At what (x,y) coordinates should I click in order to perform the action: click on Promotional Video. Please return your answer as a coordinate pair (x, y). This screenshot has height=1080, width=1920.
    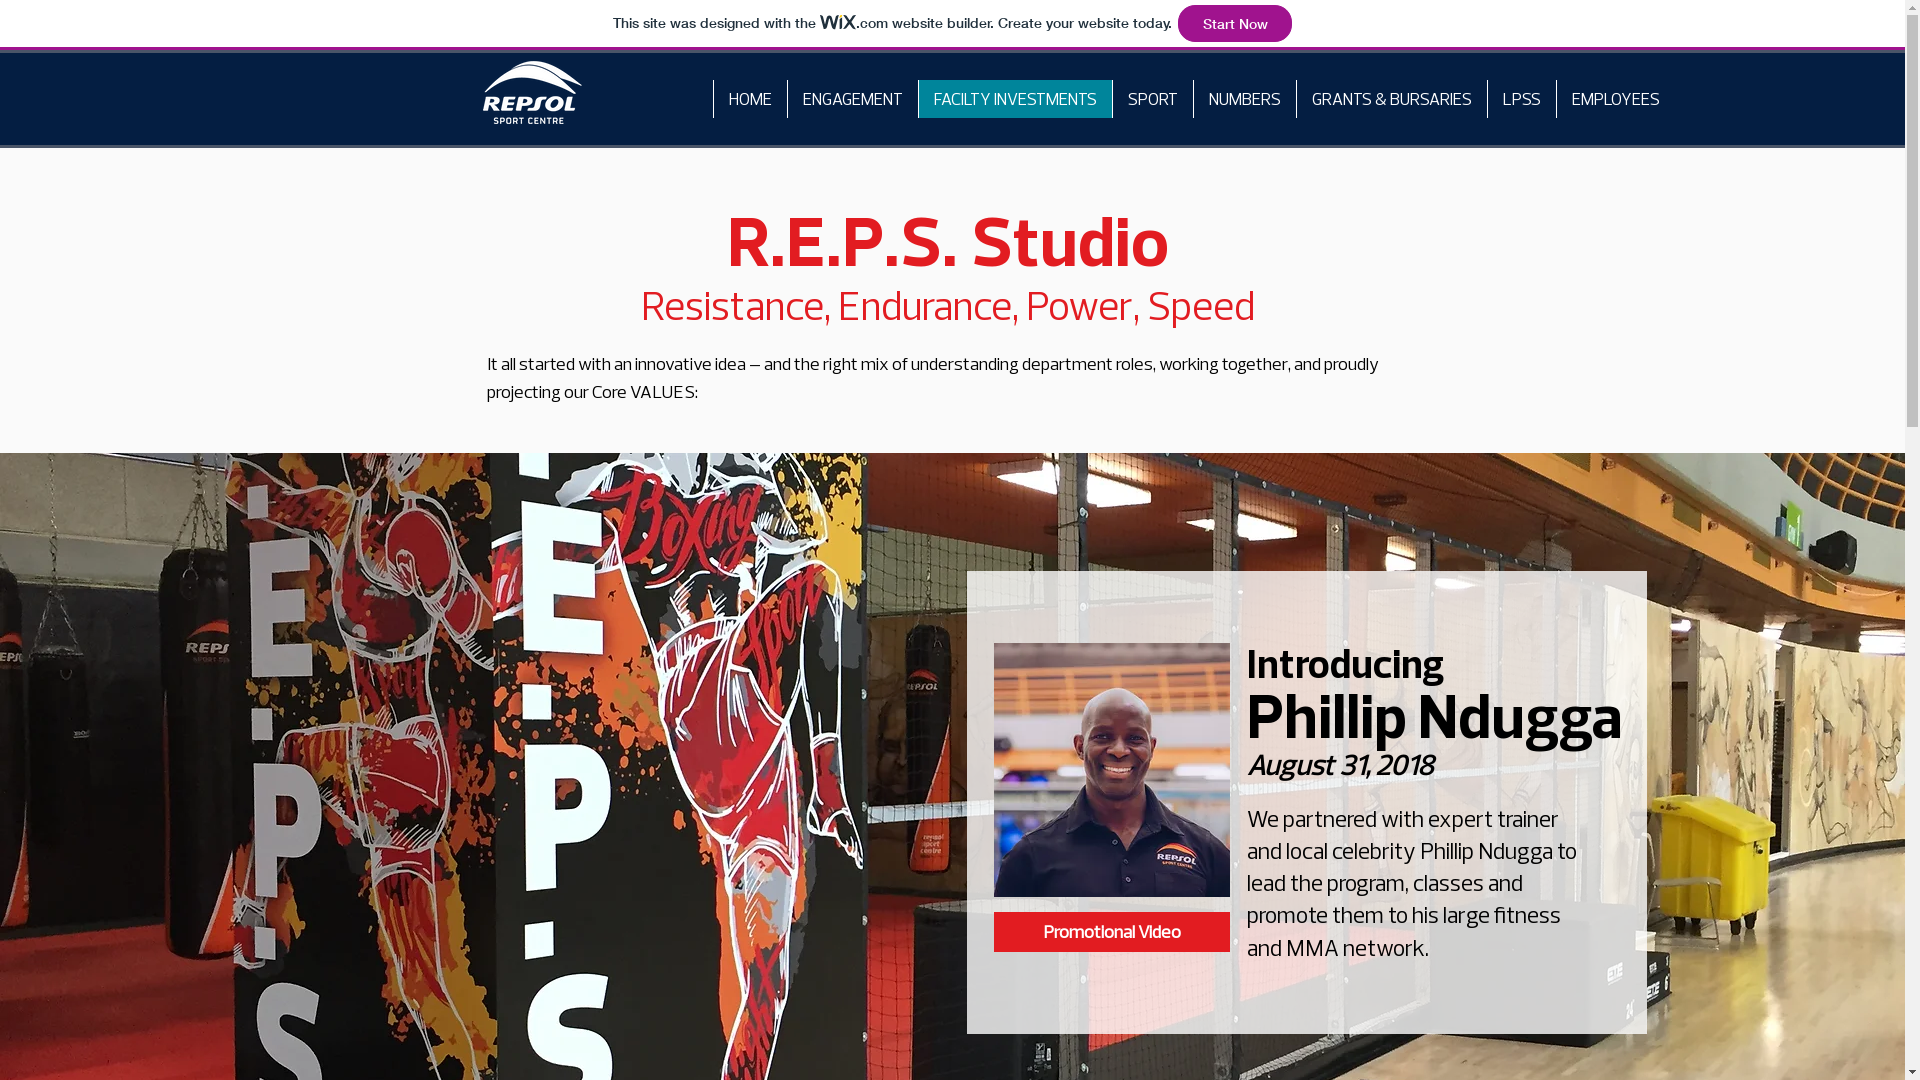
    Looking at the image, I should click on (1112, 932).